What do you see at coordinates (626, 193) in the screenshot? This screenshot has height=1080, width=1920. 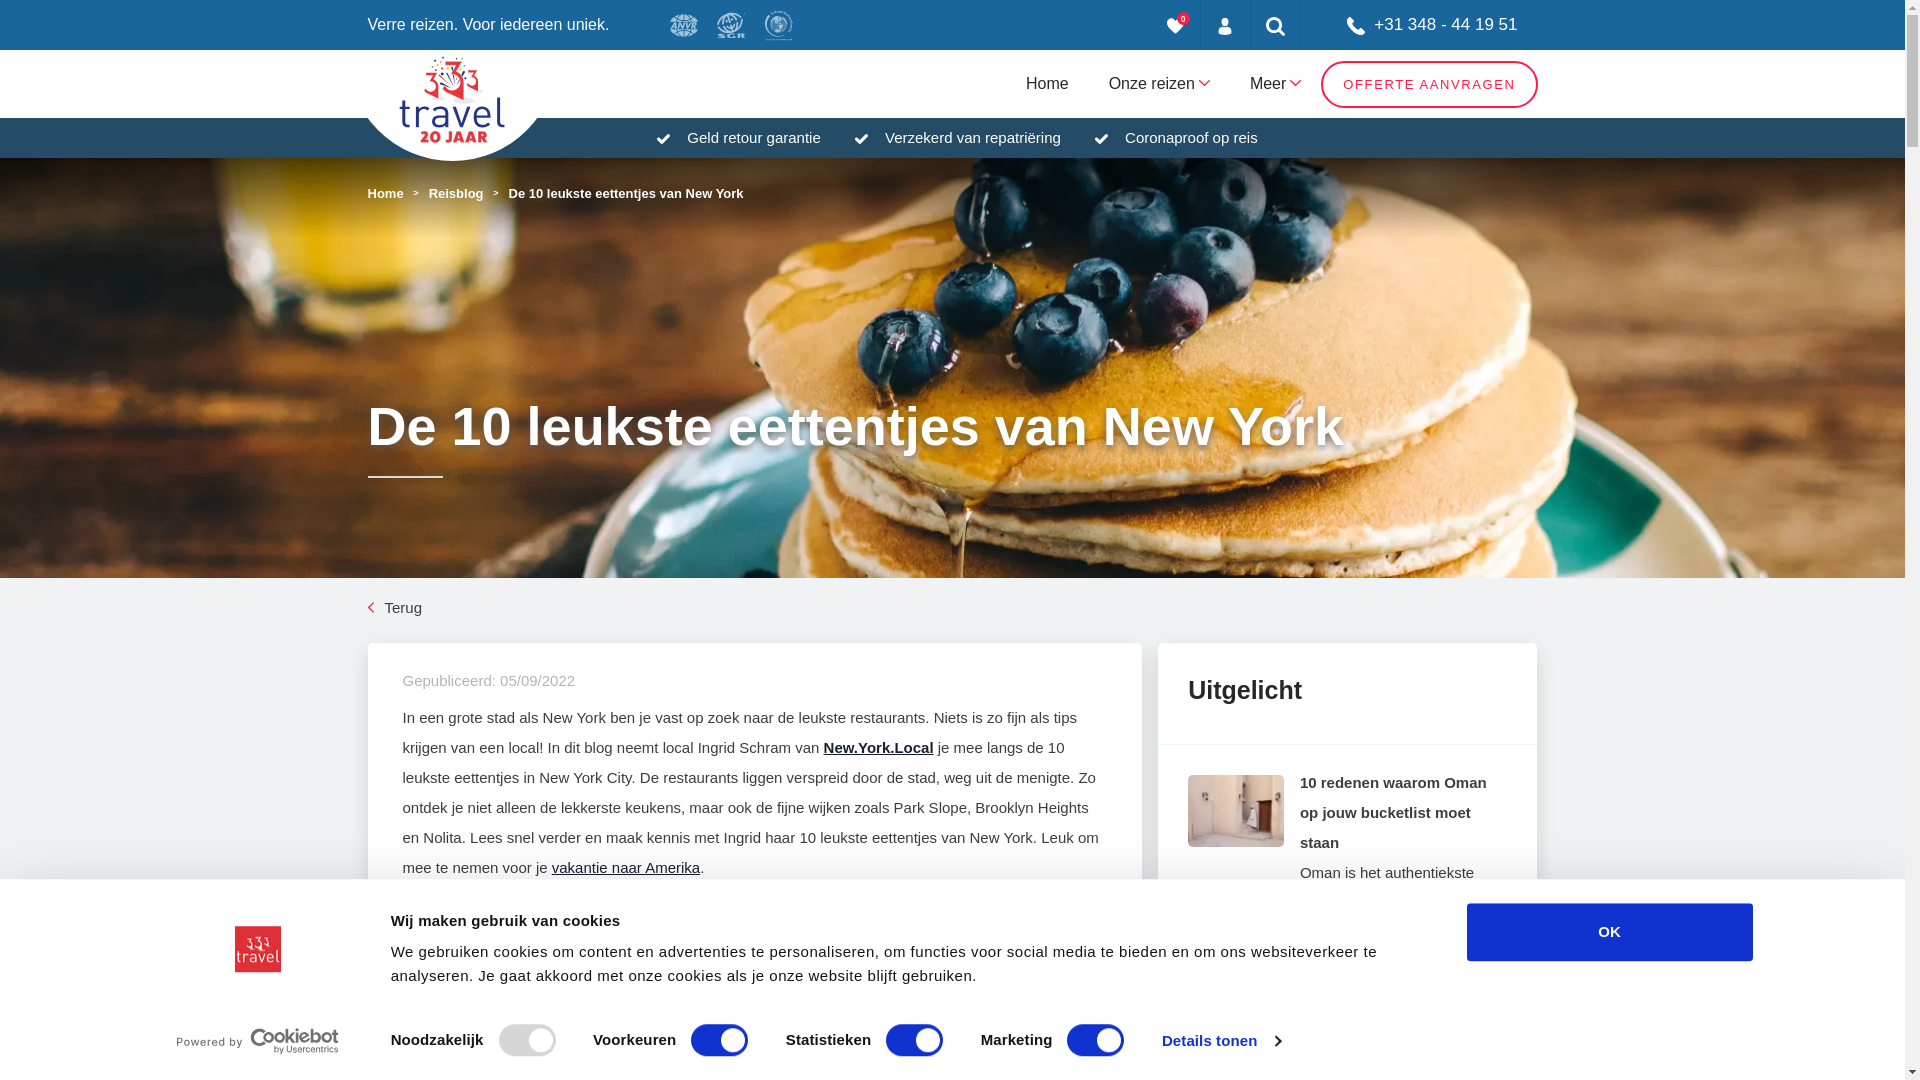 I see `De 10 leukste eettentjes van New York` at bounding box center [626, 193].